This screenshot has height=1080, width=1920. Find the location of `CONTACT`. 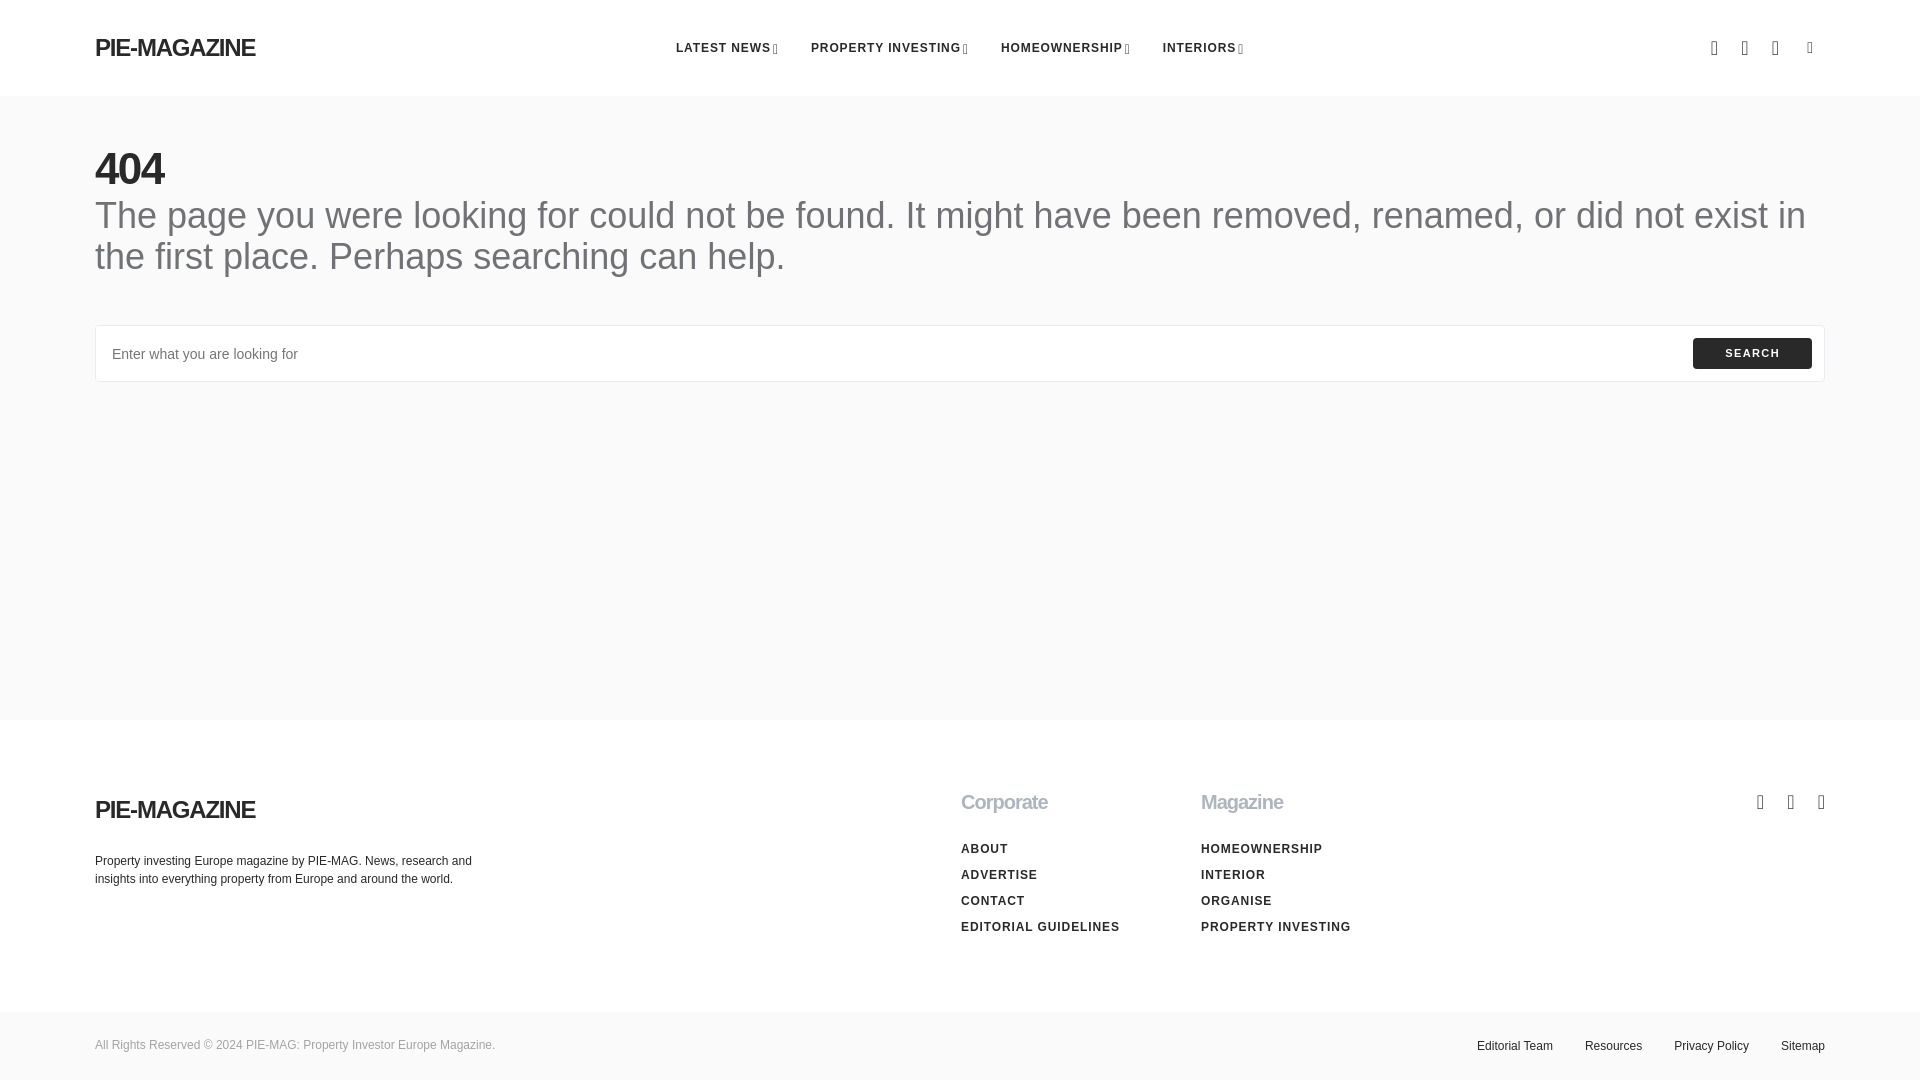

CONTACT is located at coordinates (1057, 901).